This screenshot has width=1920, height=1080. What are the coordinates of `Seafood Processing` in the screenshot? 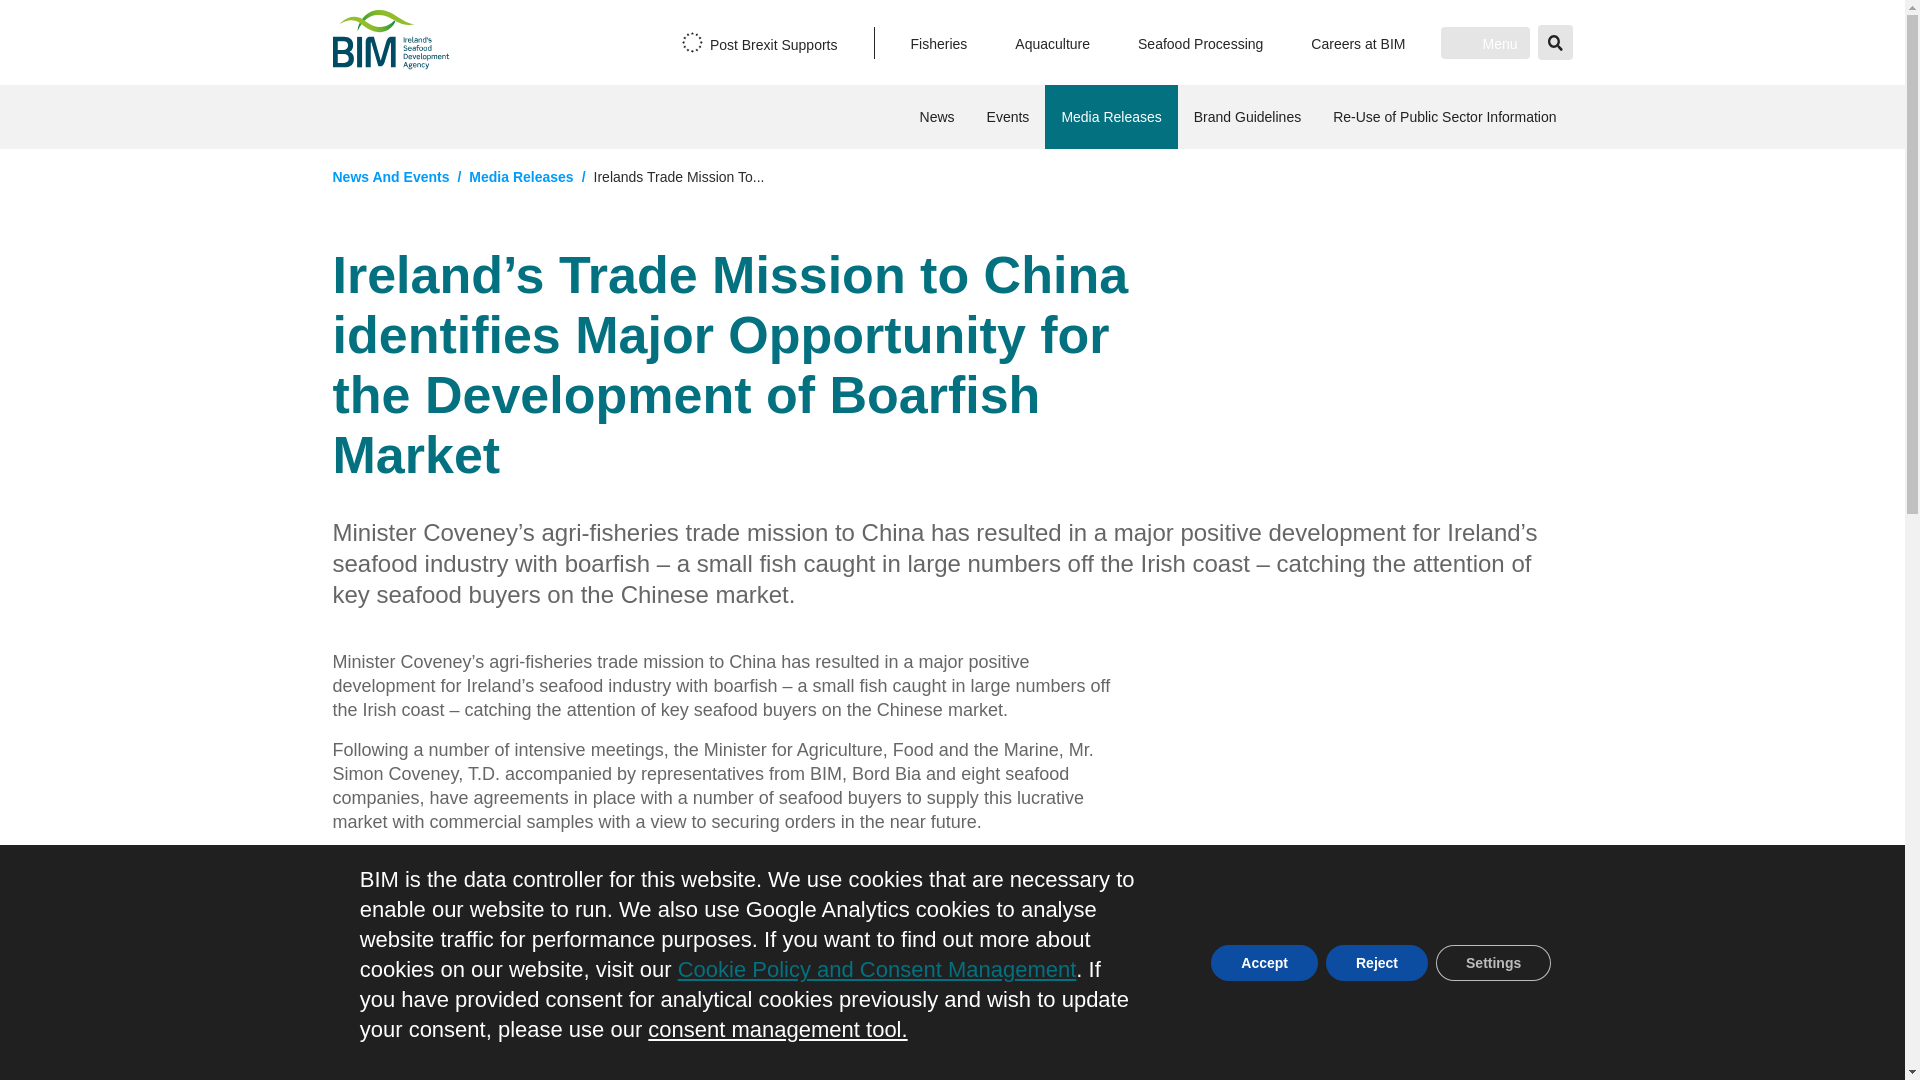 It's located at (1200, 44).